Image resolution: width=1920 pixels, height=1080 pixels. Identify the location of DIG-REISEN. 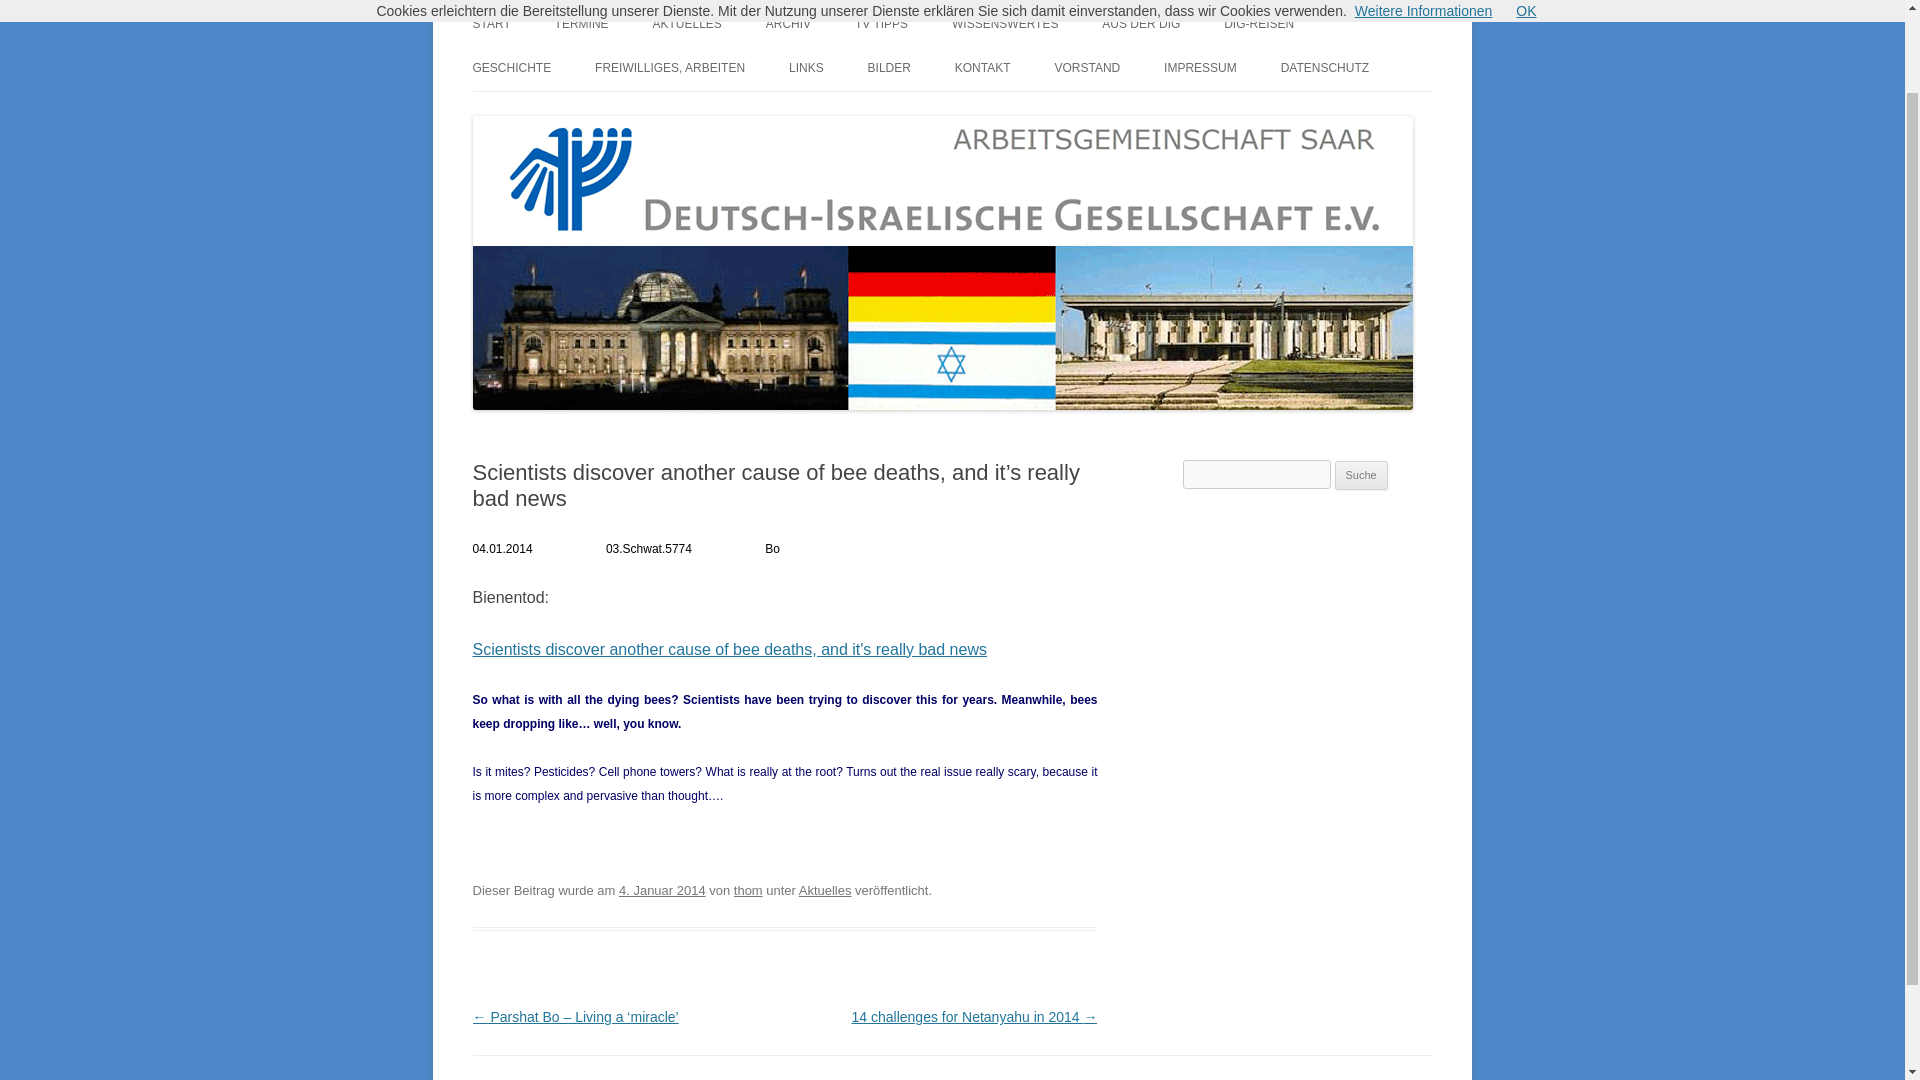
(1259, 24).